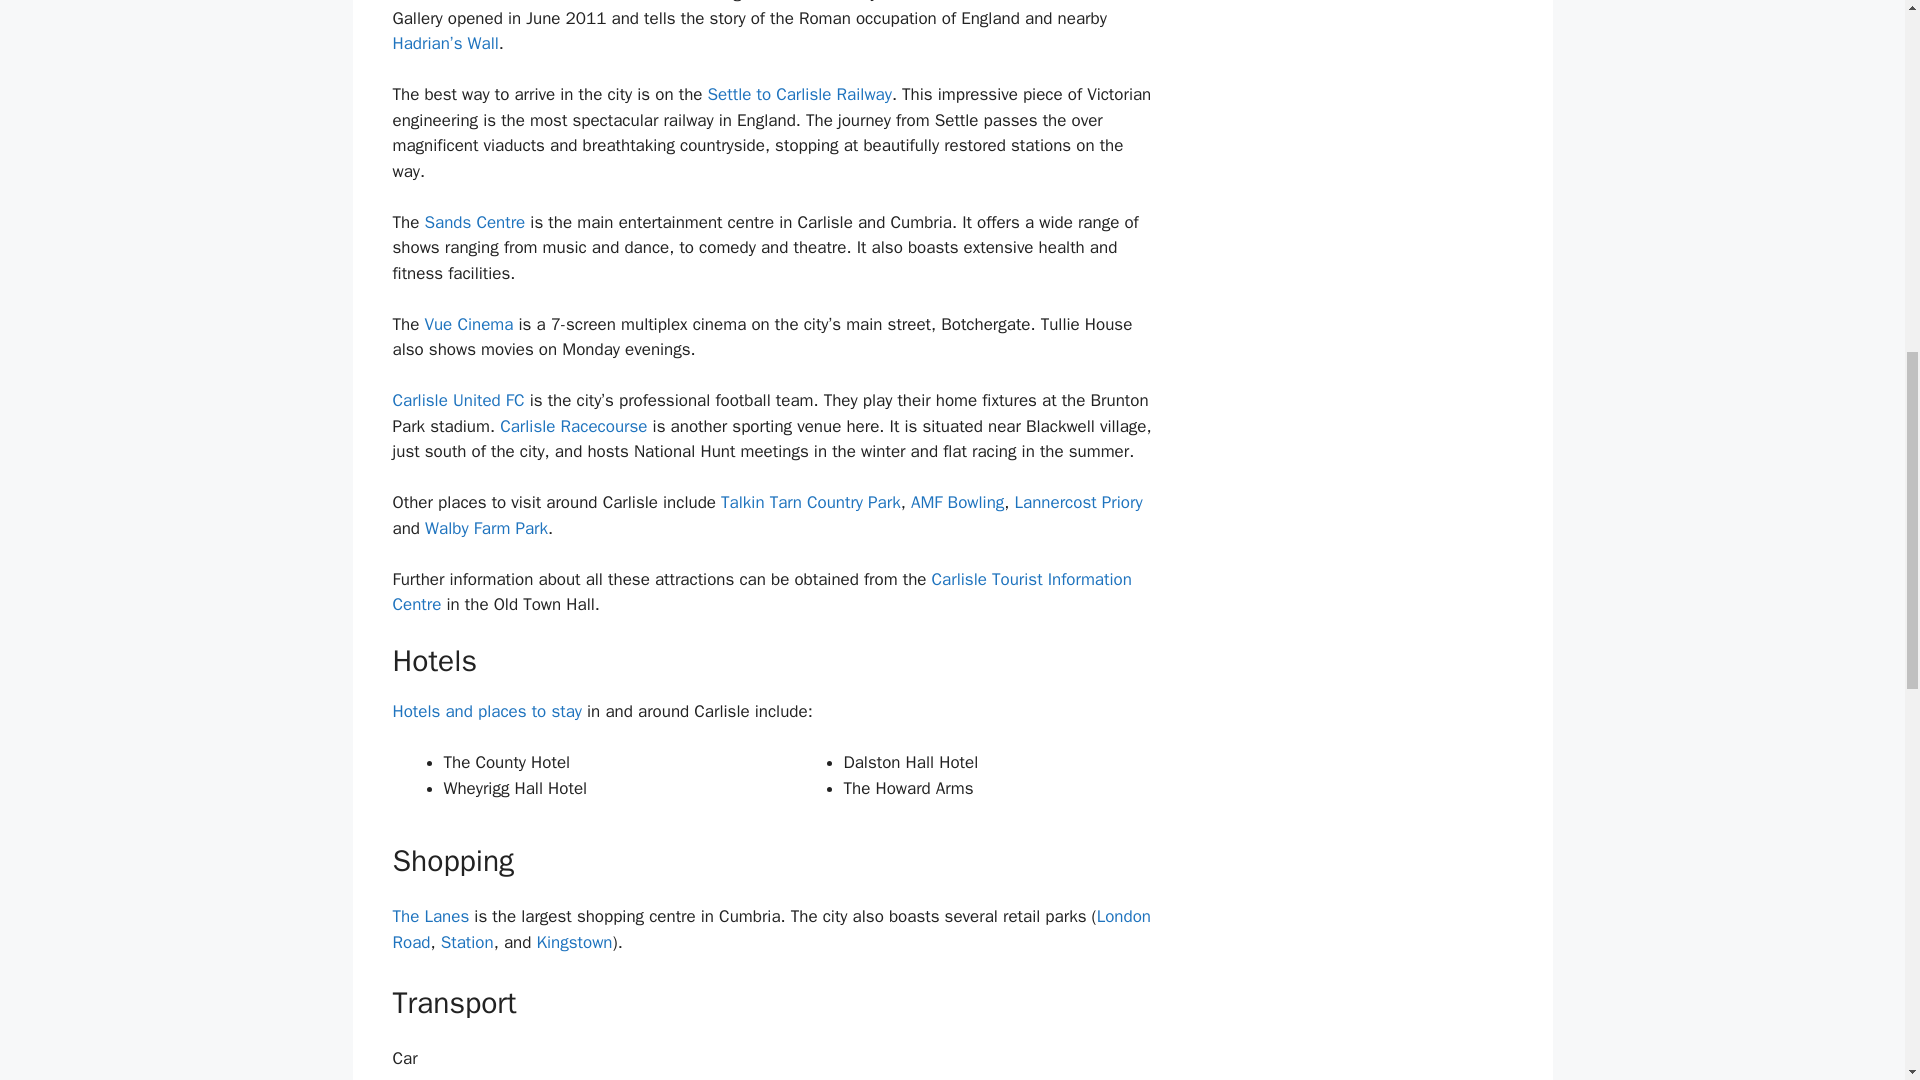 The height and width of the screenshot is (1080, 1920). What do you see at coordinates (458, 400) in the screenshot?
I see `Carlisle United FC Website` at bounding box center [458, 400].